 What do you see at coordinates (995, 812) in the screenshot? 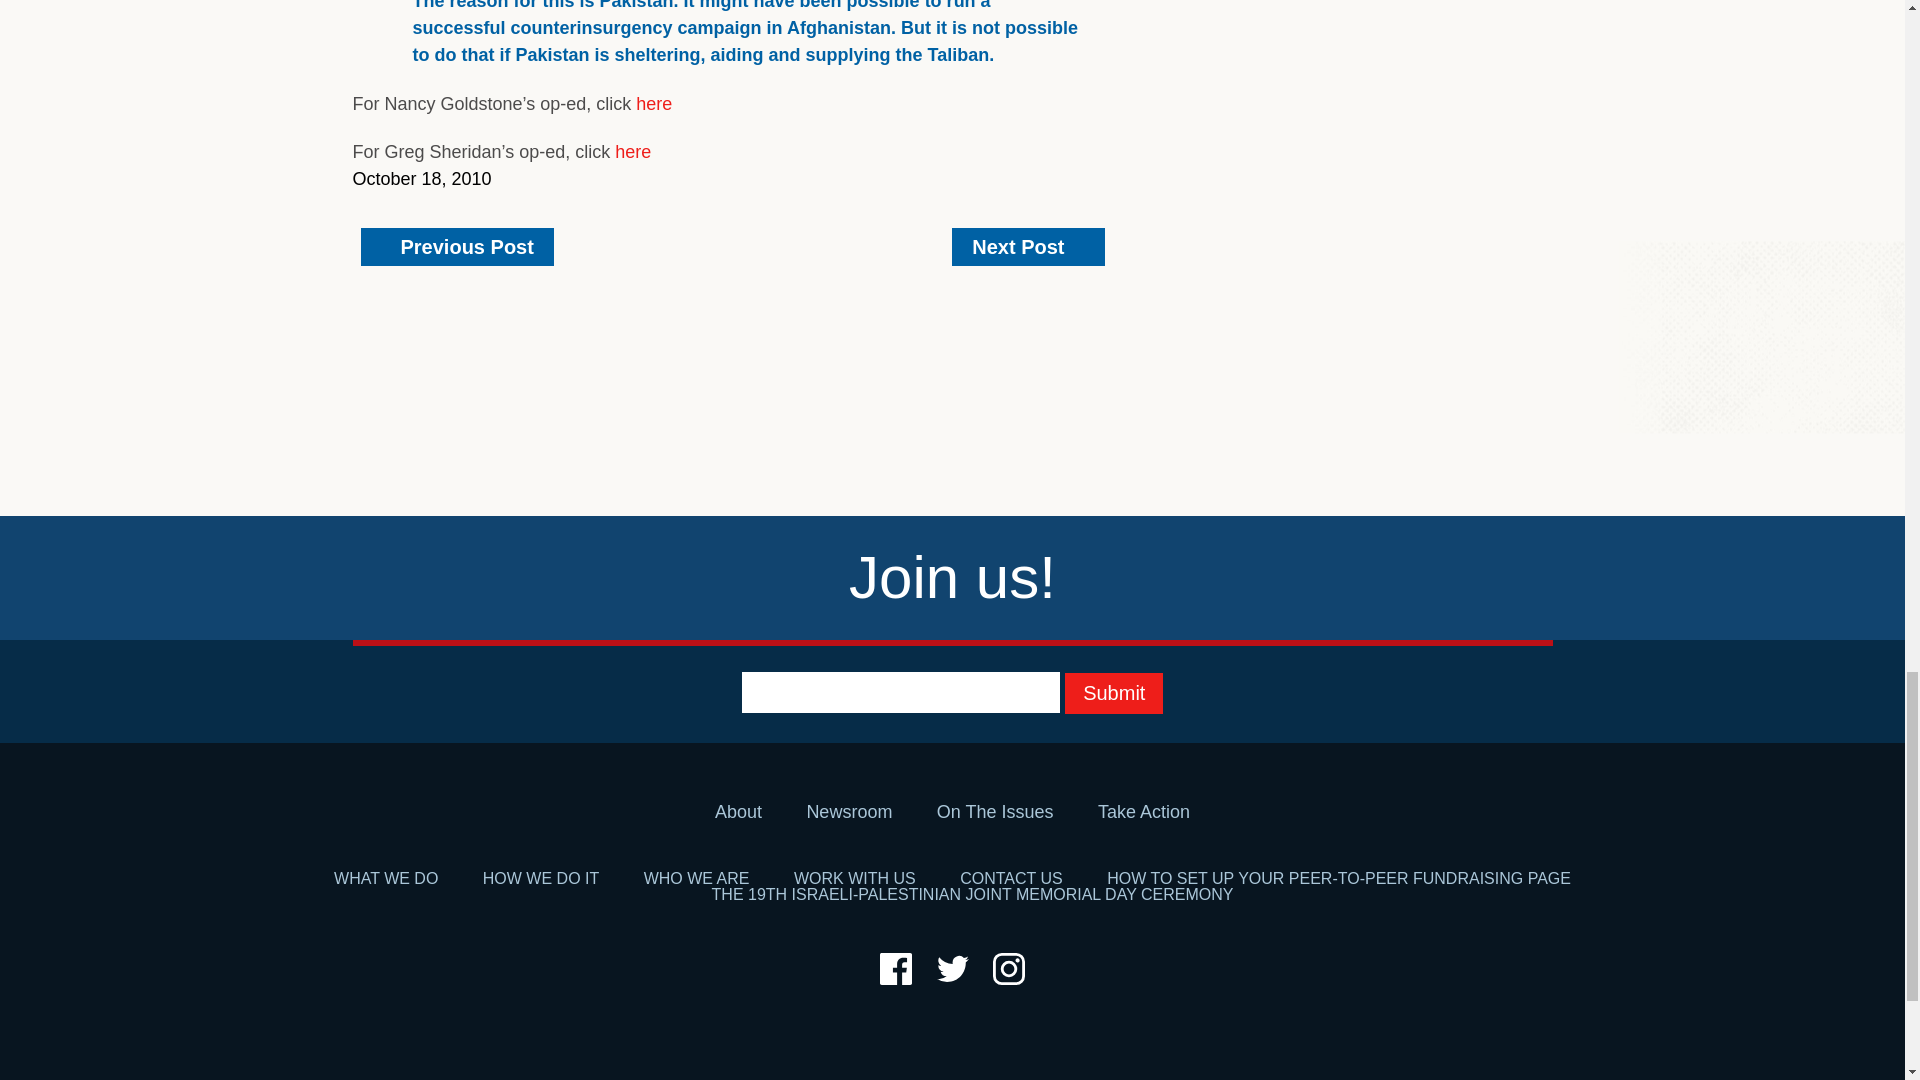
I see `On The Issues` at bounding box center [995, 812].